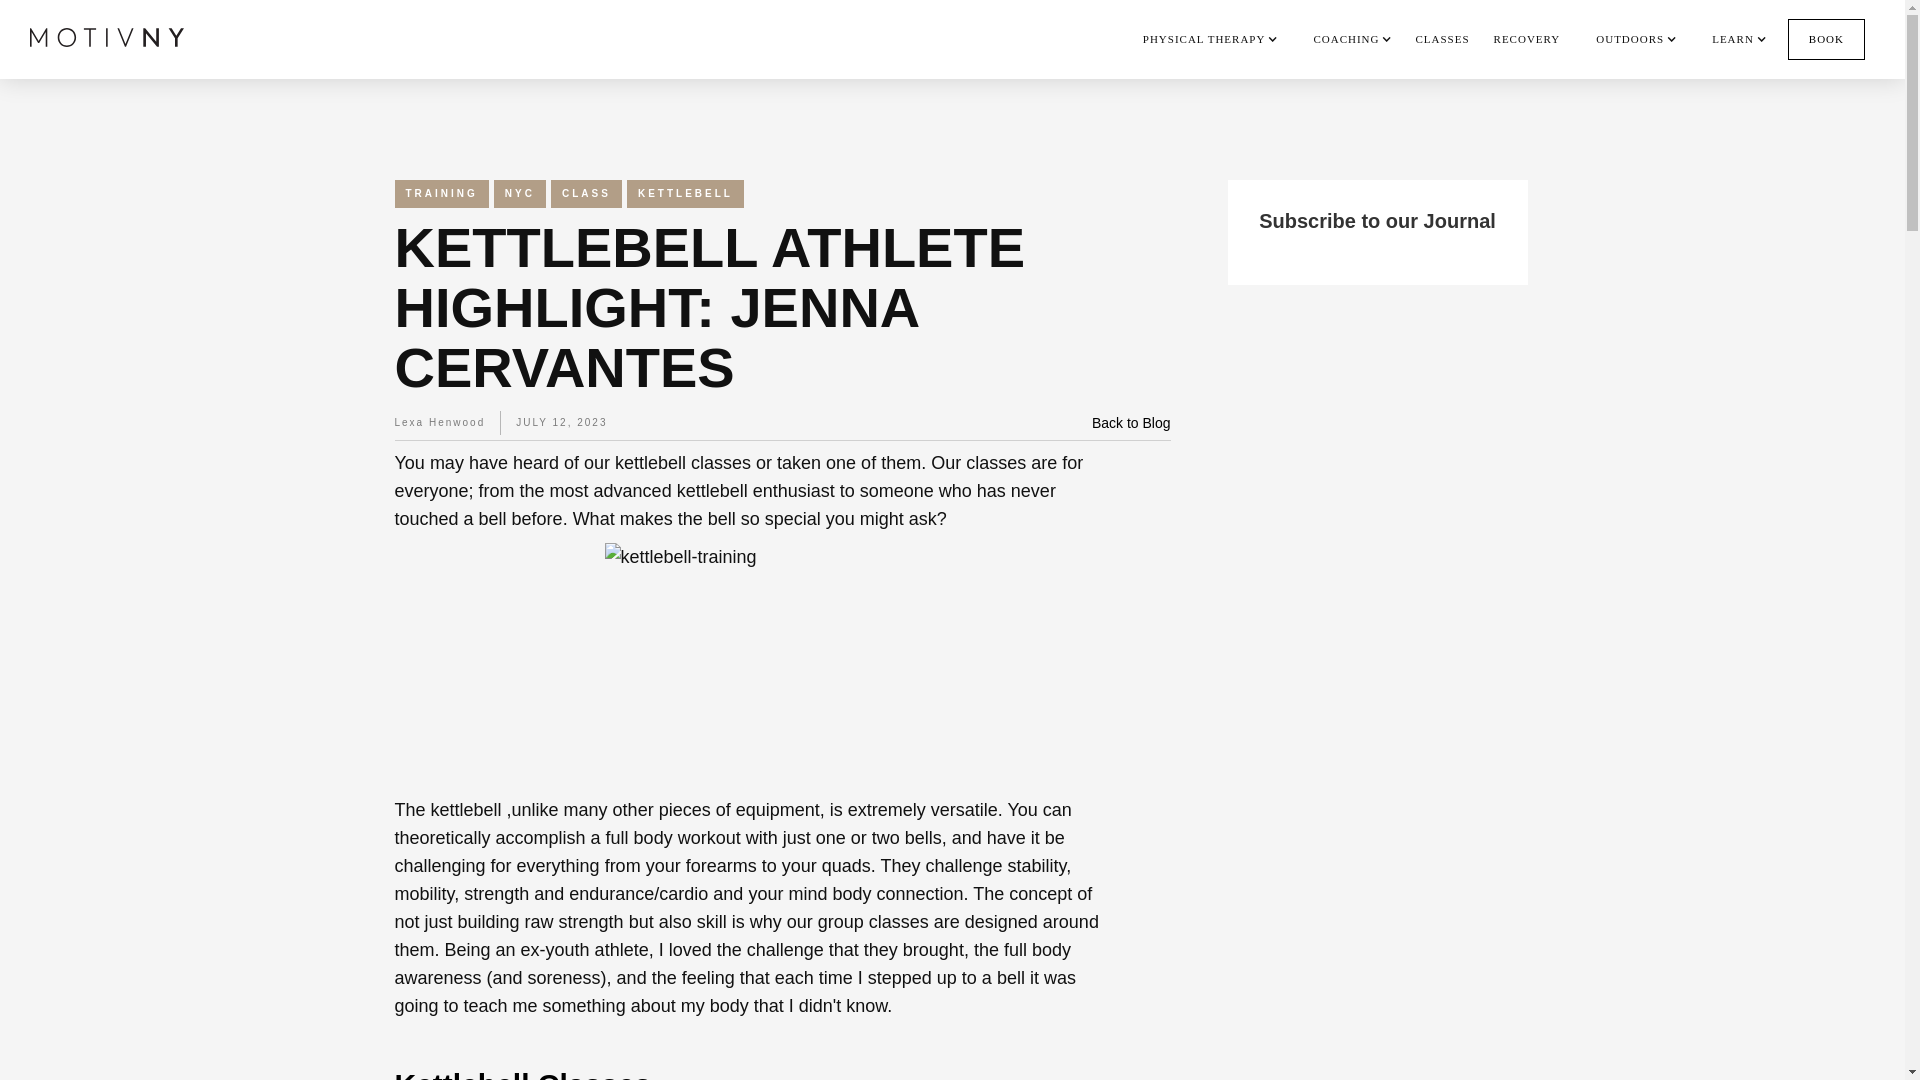  Describe the element at coordinates (1442, 38) in the screenshot. I see `CLASSES` at that location.